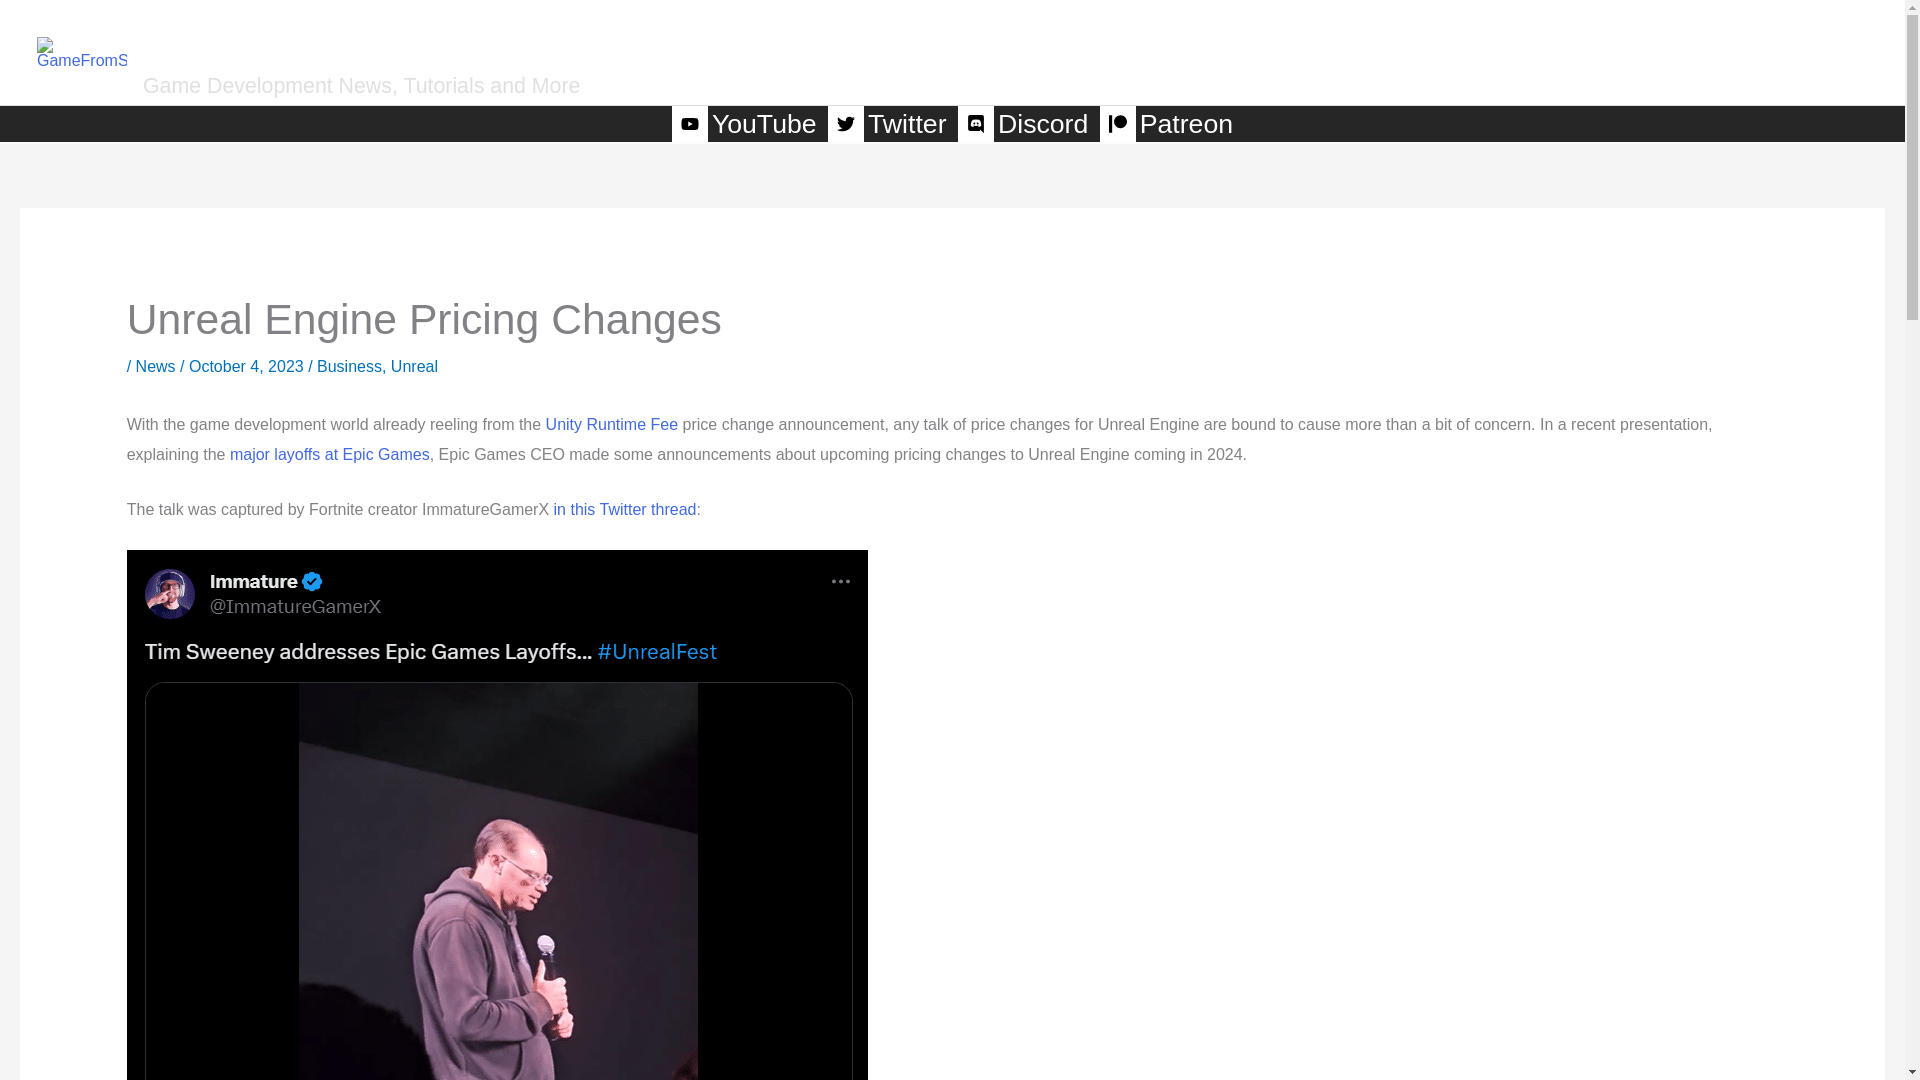 Image resolution: width=1920 pixels, height=1080 pixels. Describe the element at coordinates (1488, 52) in the screenshot. I see `Reviews` at that location.